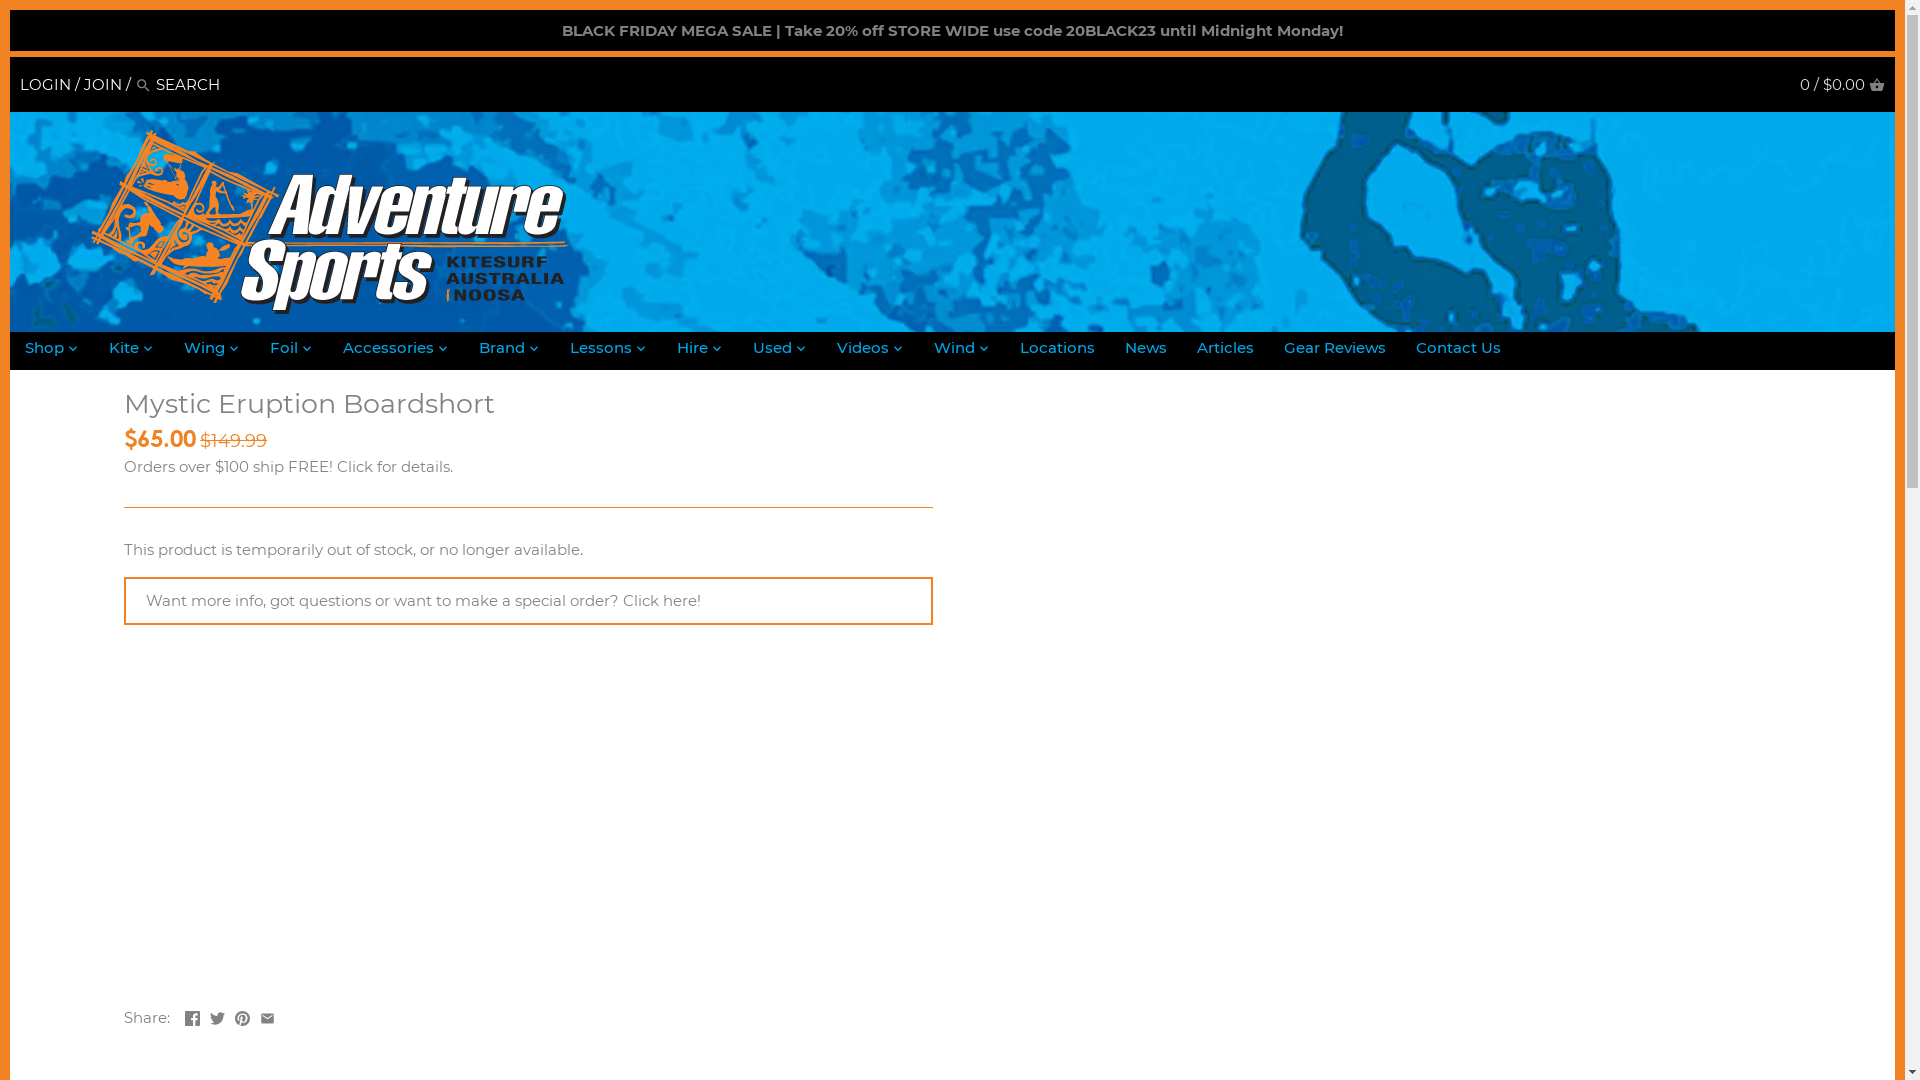 The image size is (1920, 1080). What do you see at coordinates (1146, 351) in the screenshot?
I see `News` at bounding box center [1146, 351].